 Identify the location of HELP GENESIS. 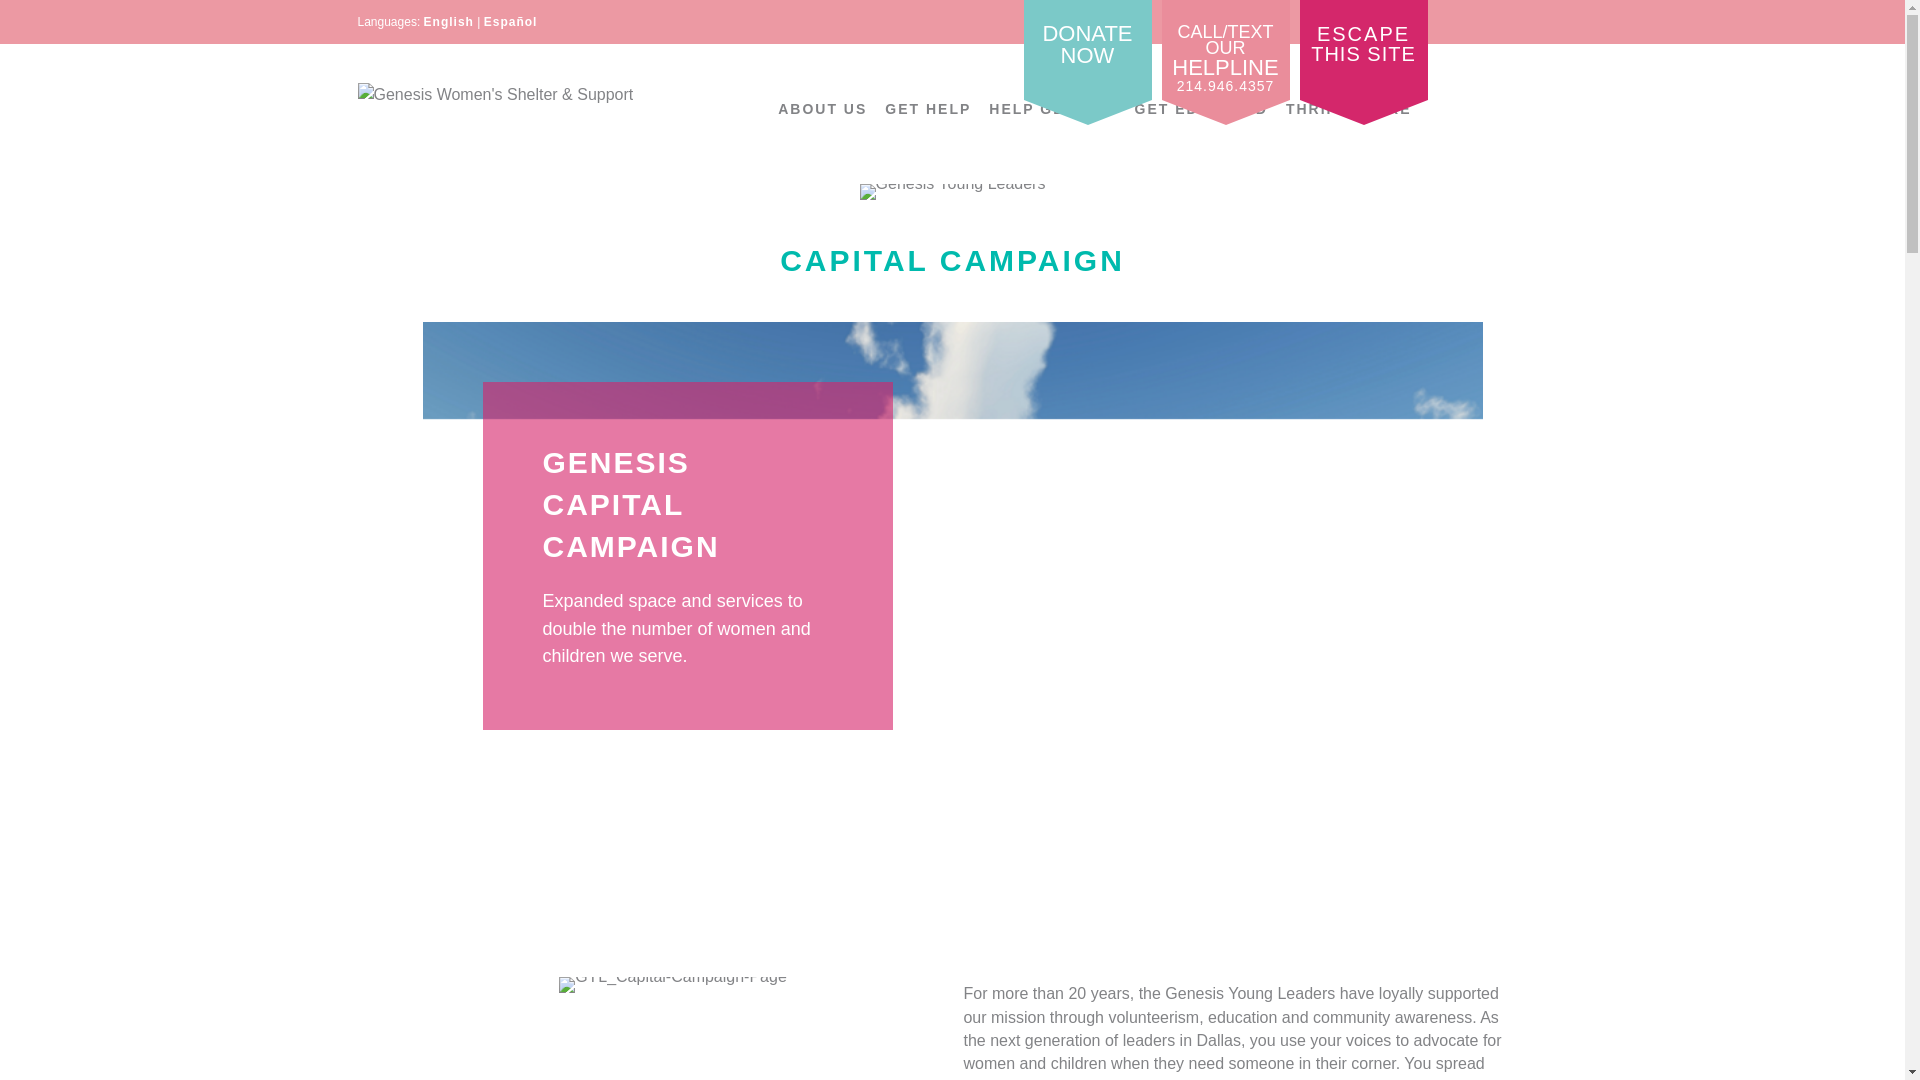
(1052, 110).